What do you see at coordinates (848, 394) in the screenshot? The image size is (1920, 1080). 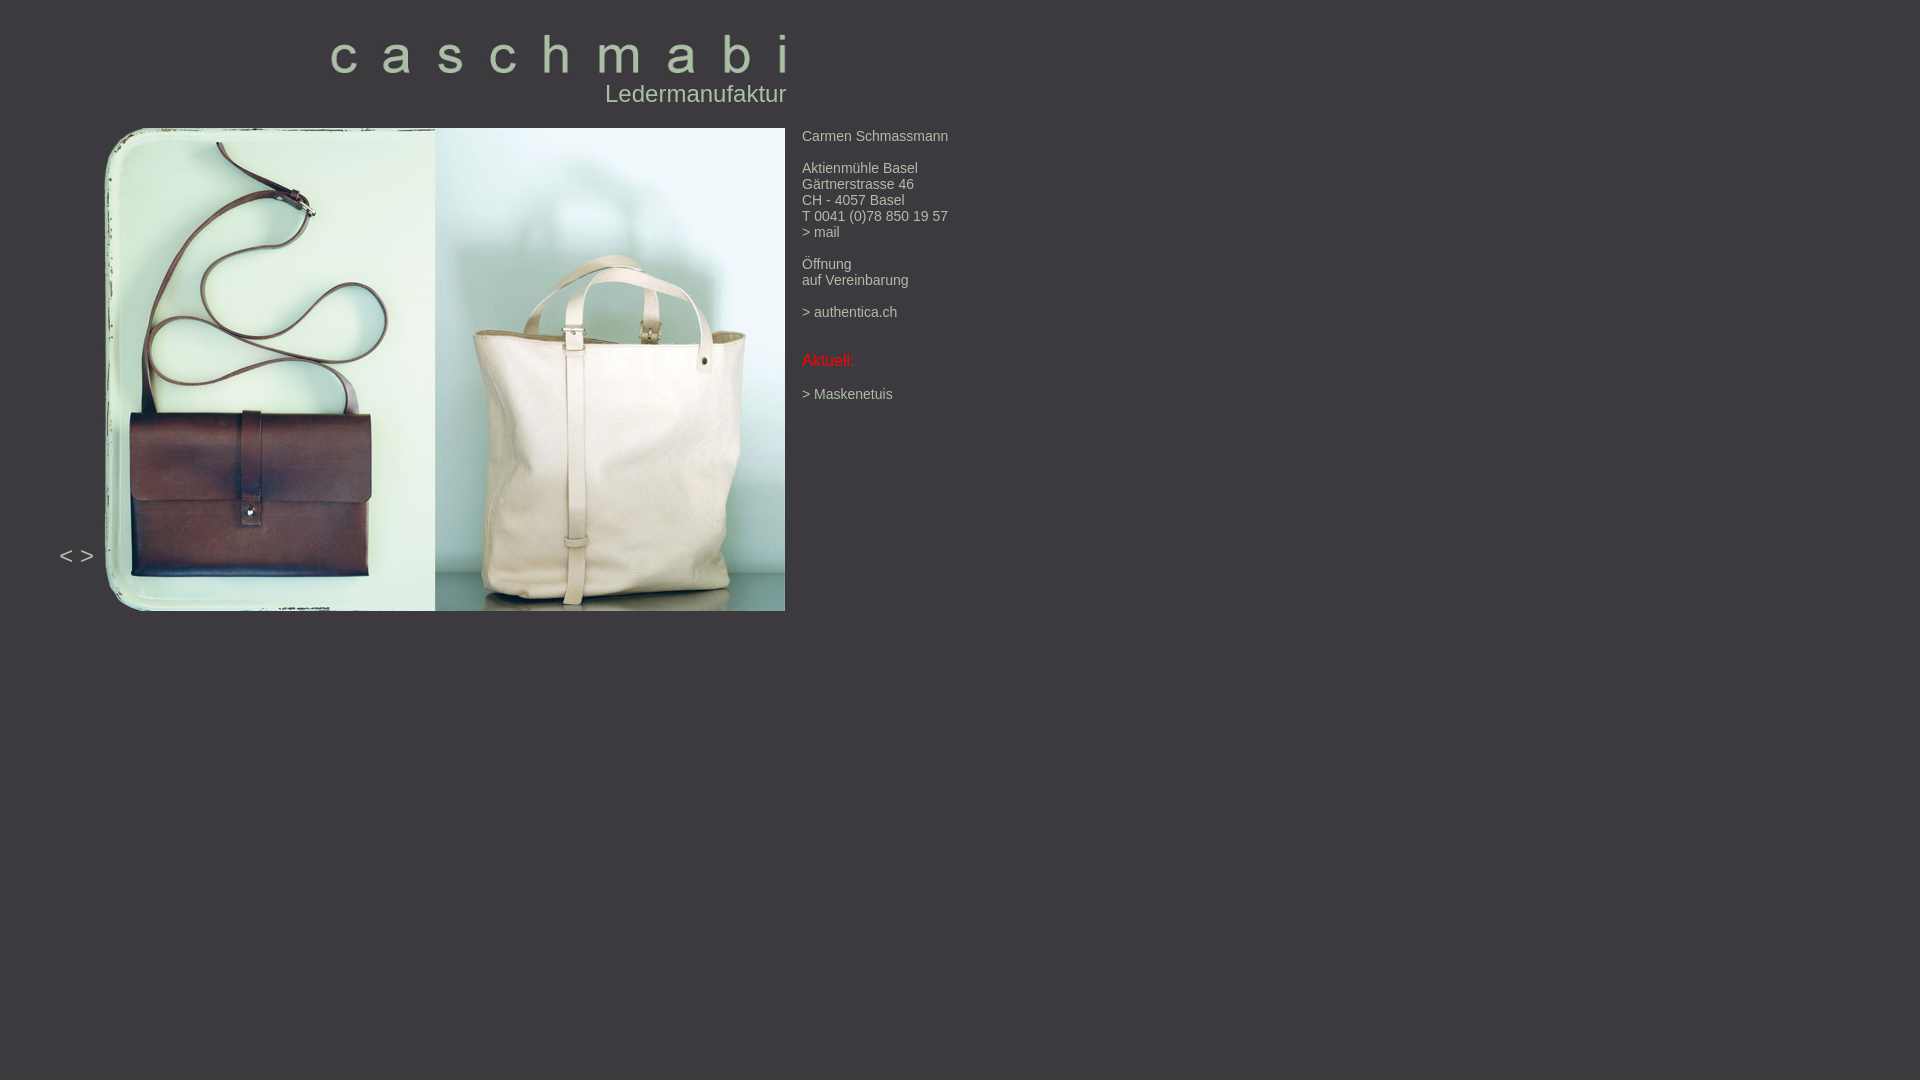 I see `> Maskenetuis` at bounding box center [848, 394].